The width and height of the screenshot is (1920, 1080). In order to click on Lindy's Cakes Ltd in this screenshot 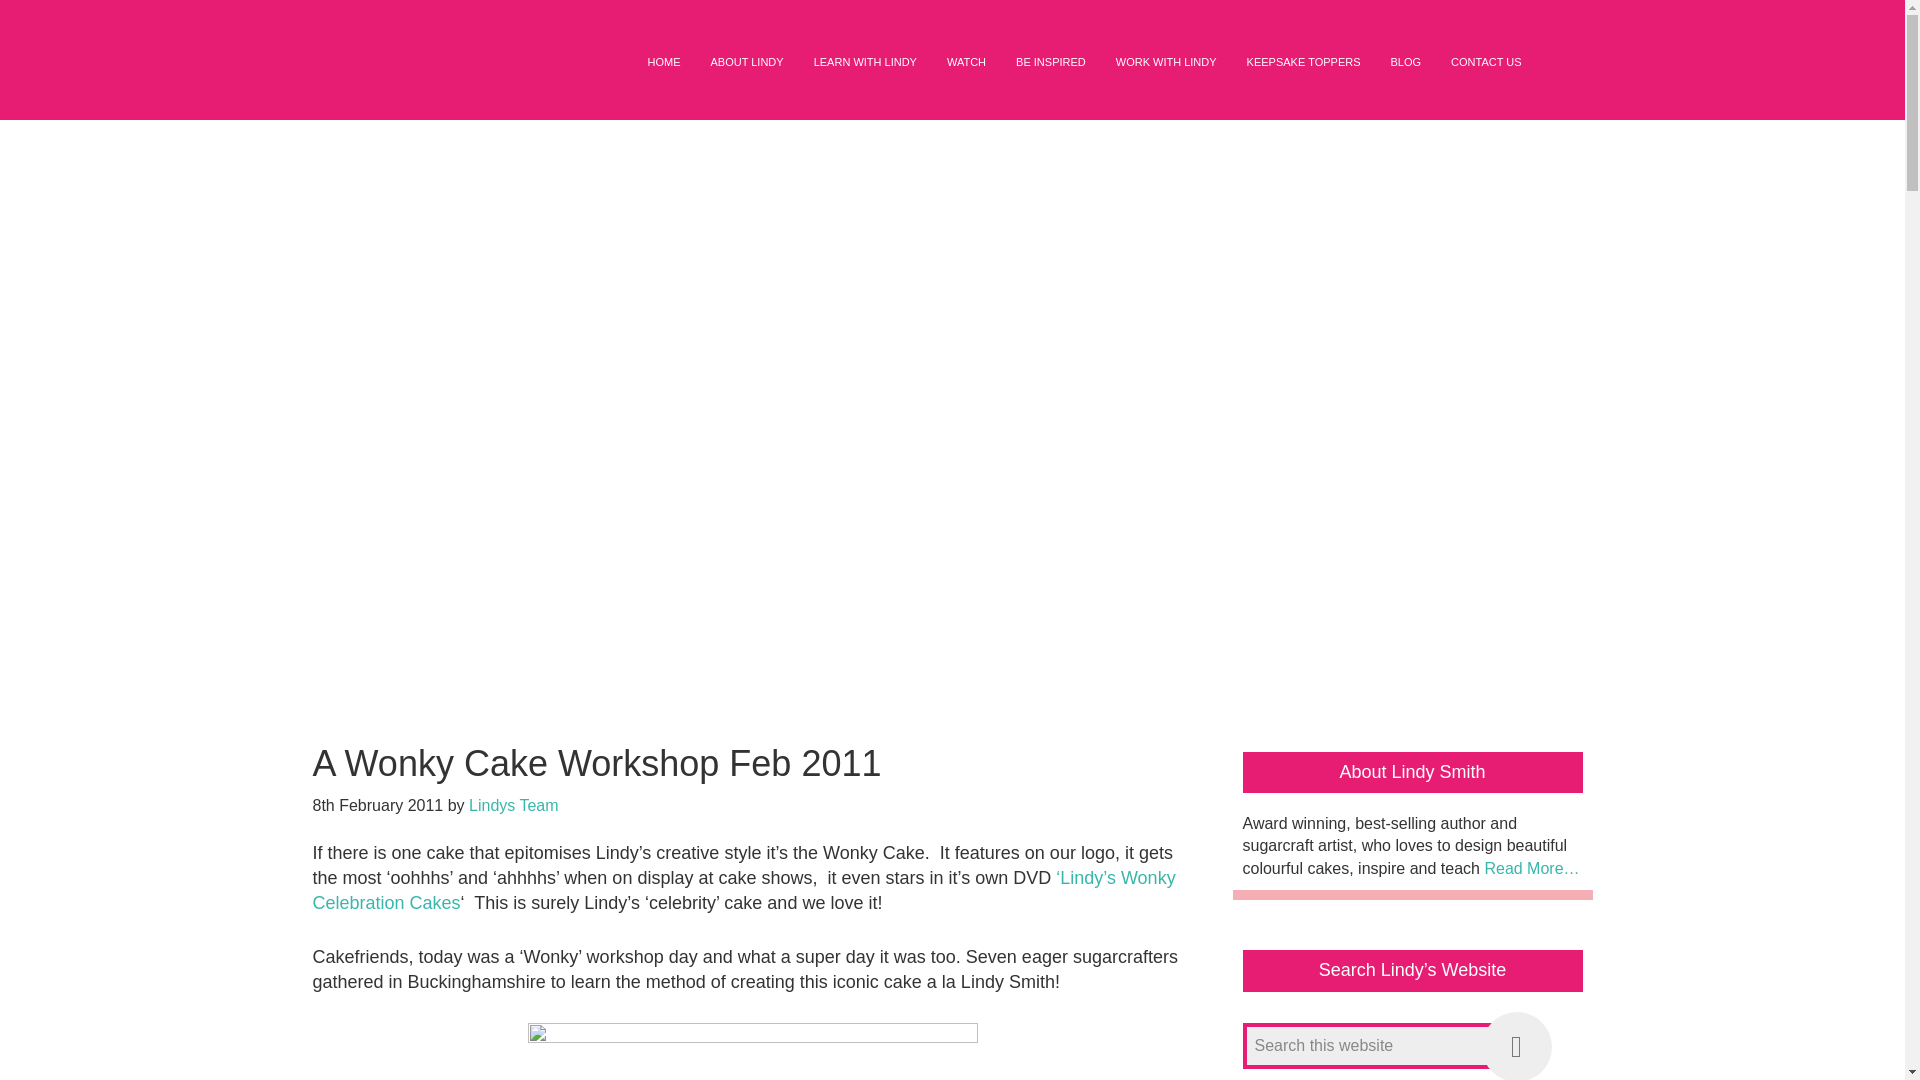, I will do `click(462, 80)`.